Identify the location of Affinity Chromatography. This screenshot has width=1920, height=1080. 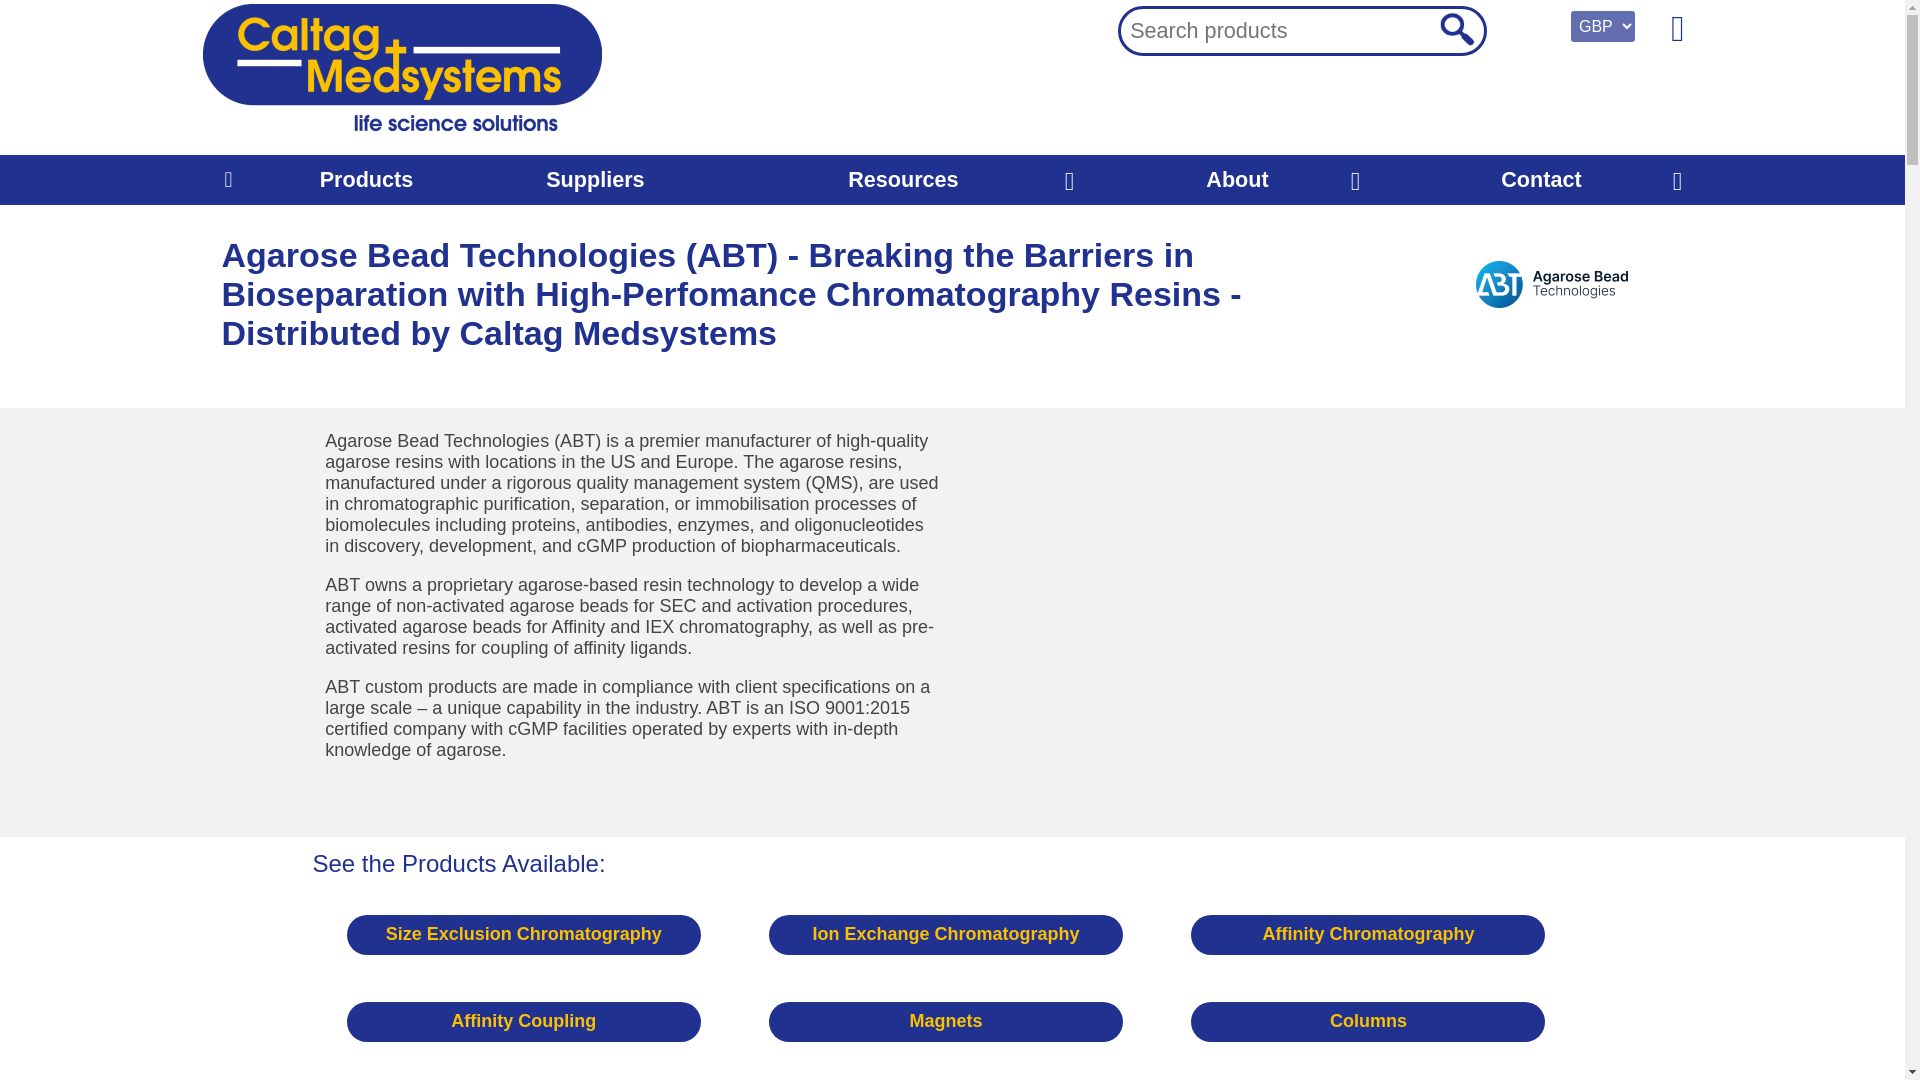
(1368, 934).